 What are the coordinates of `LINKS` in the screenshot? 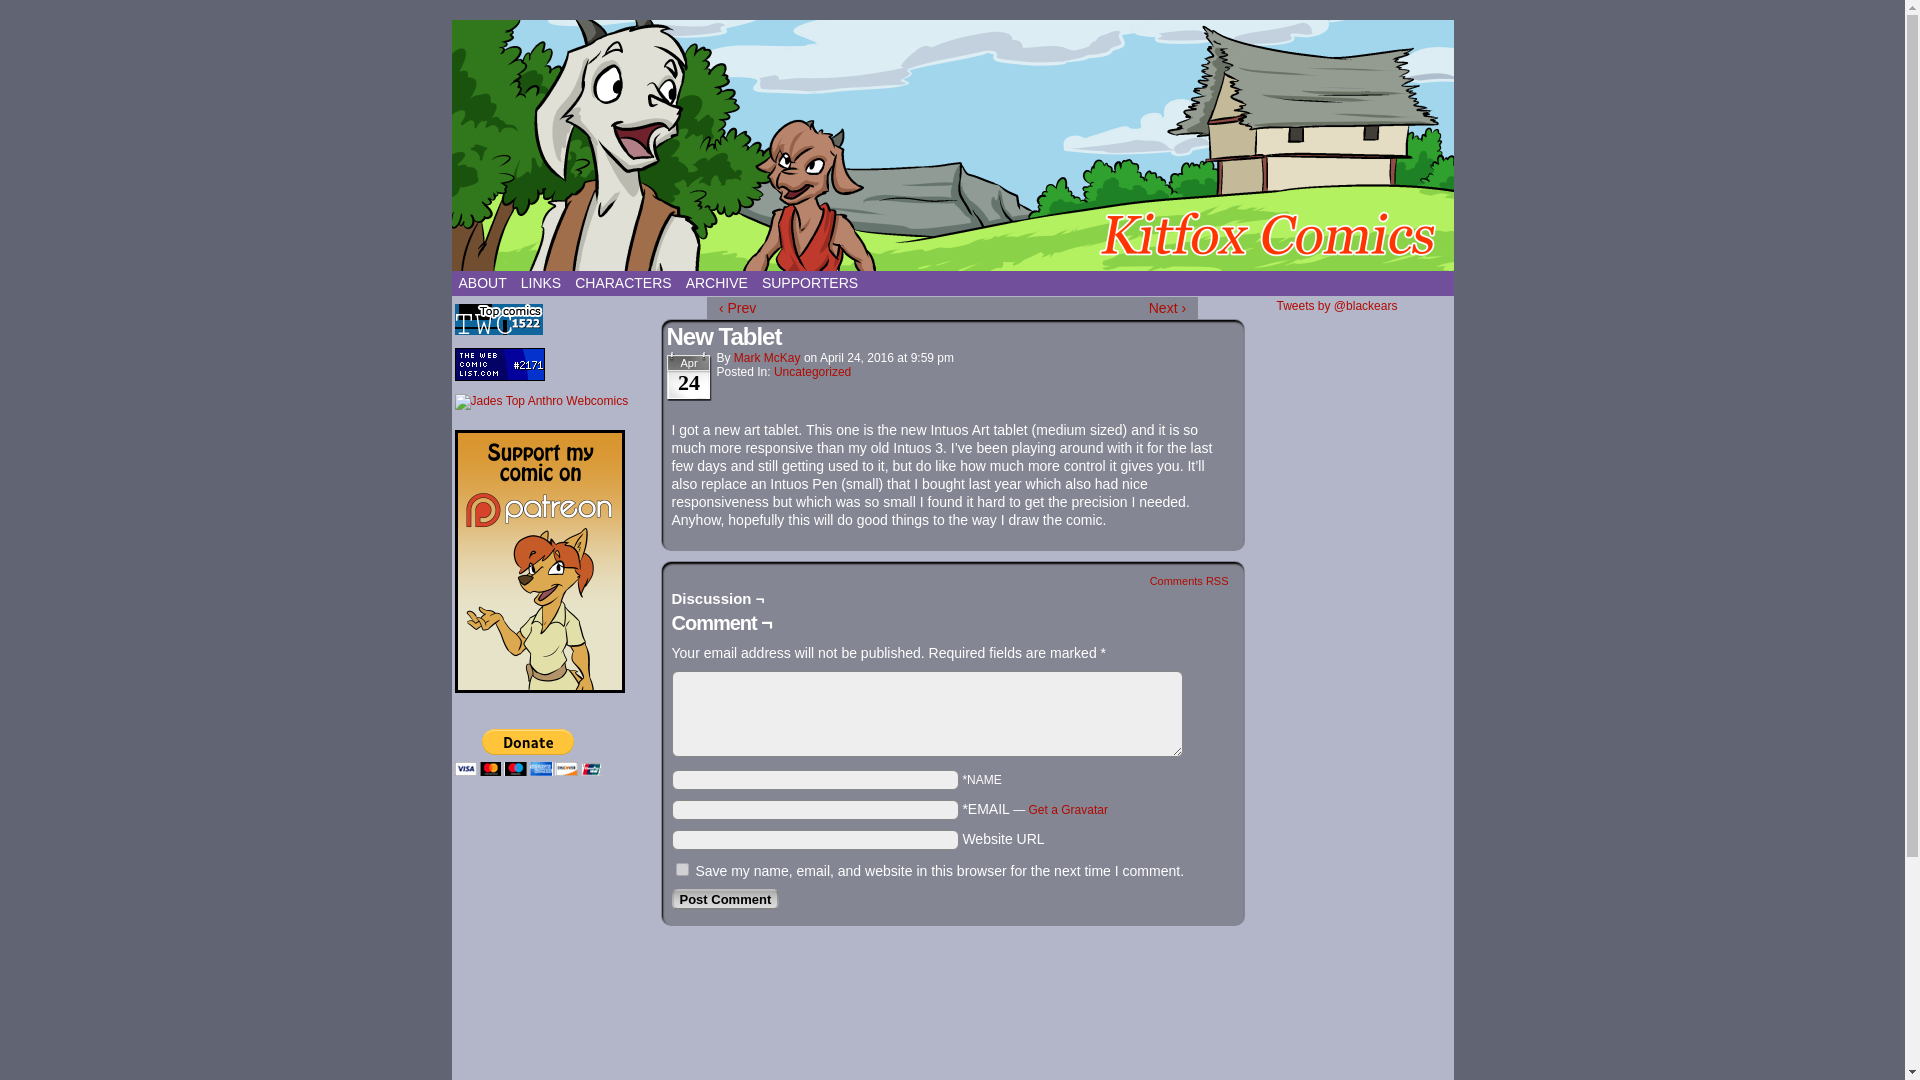 It's located at (541, 283).